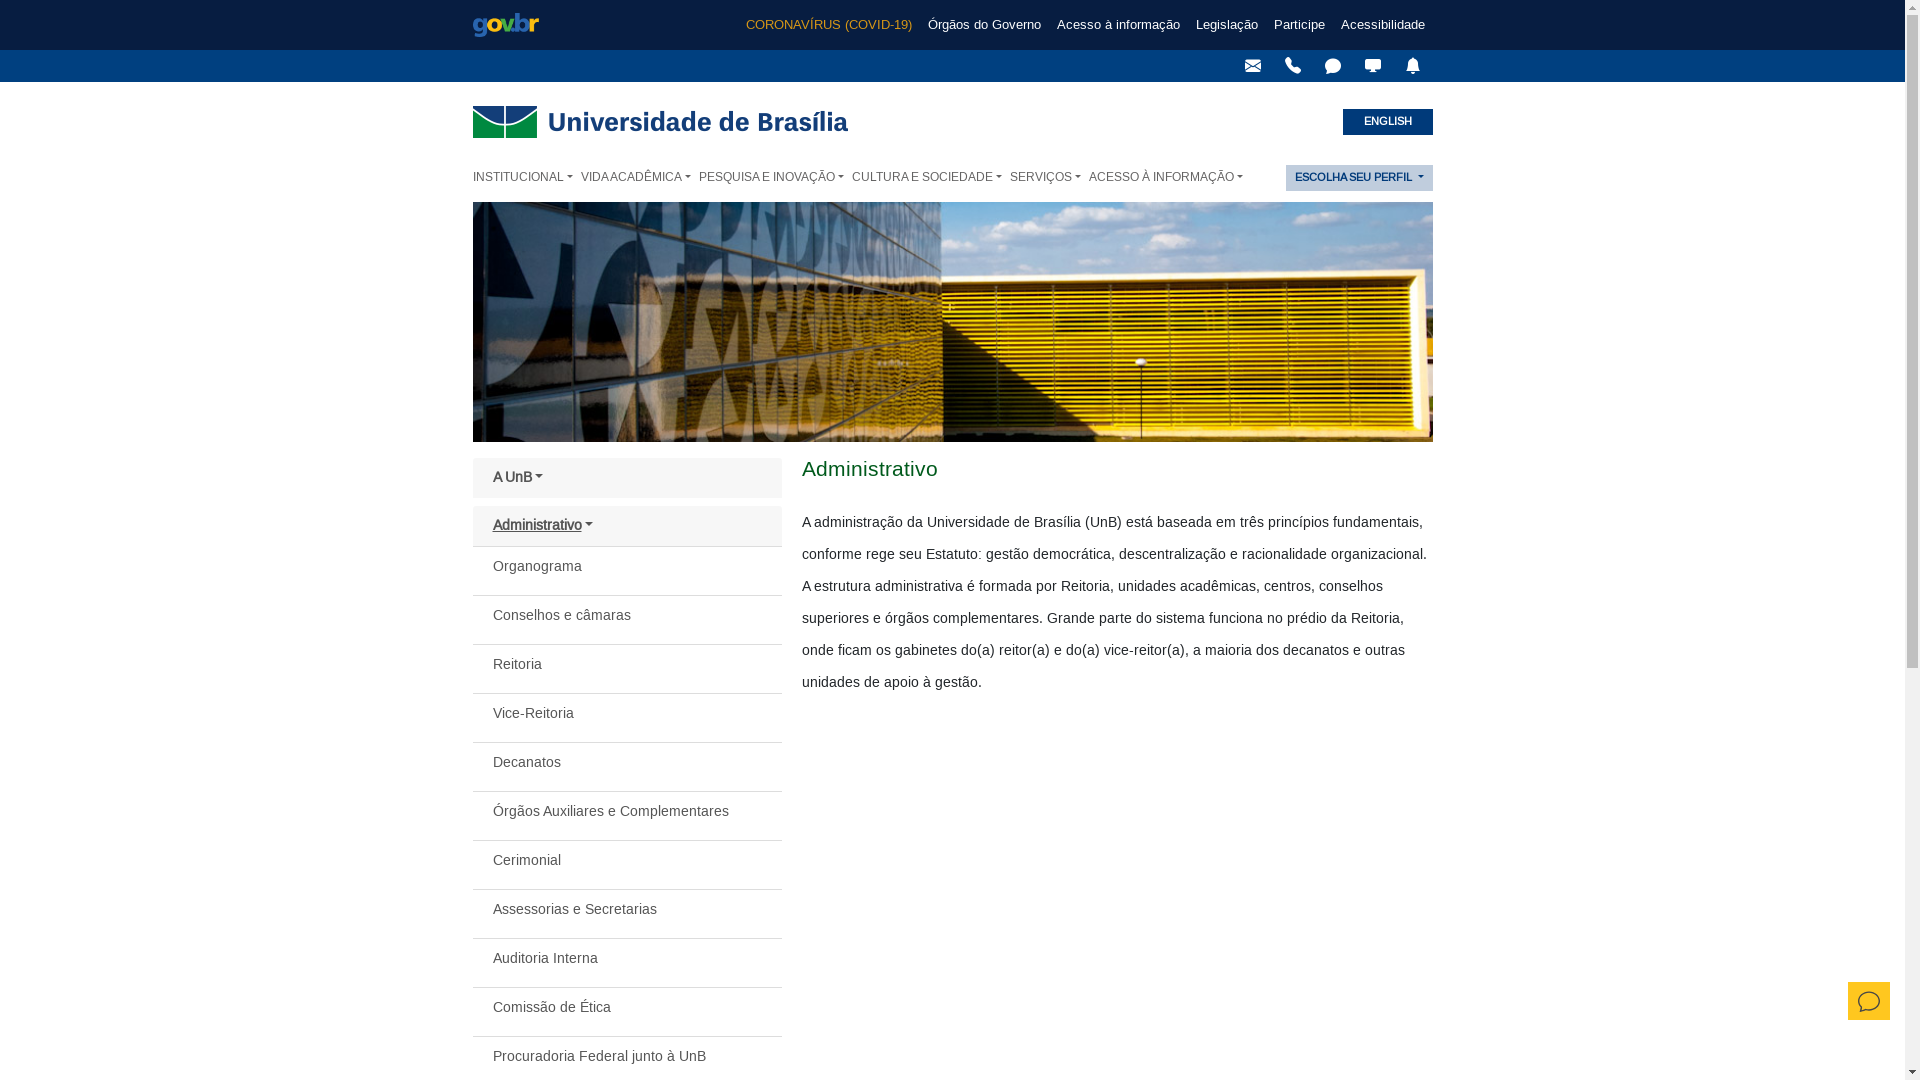 The width and height of the screenshot is (1920, 1080). Describe the element at coordinates (1382, 25) in the screenshot. I see `Acessibilidade` at that location.